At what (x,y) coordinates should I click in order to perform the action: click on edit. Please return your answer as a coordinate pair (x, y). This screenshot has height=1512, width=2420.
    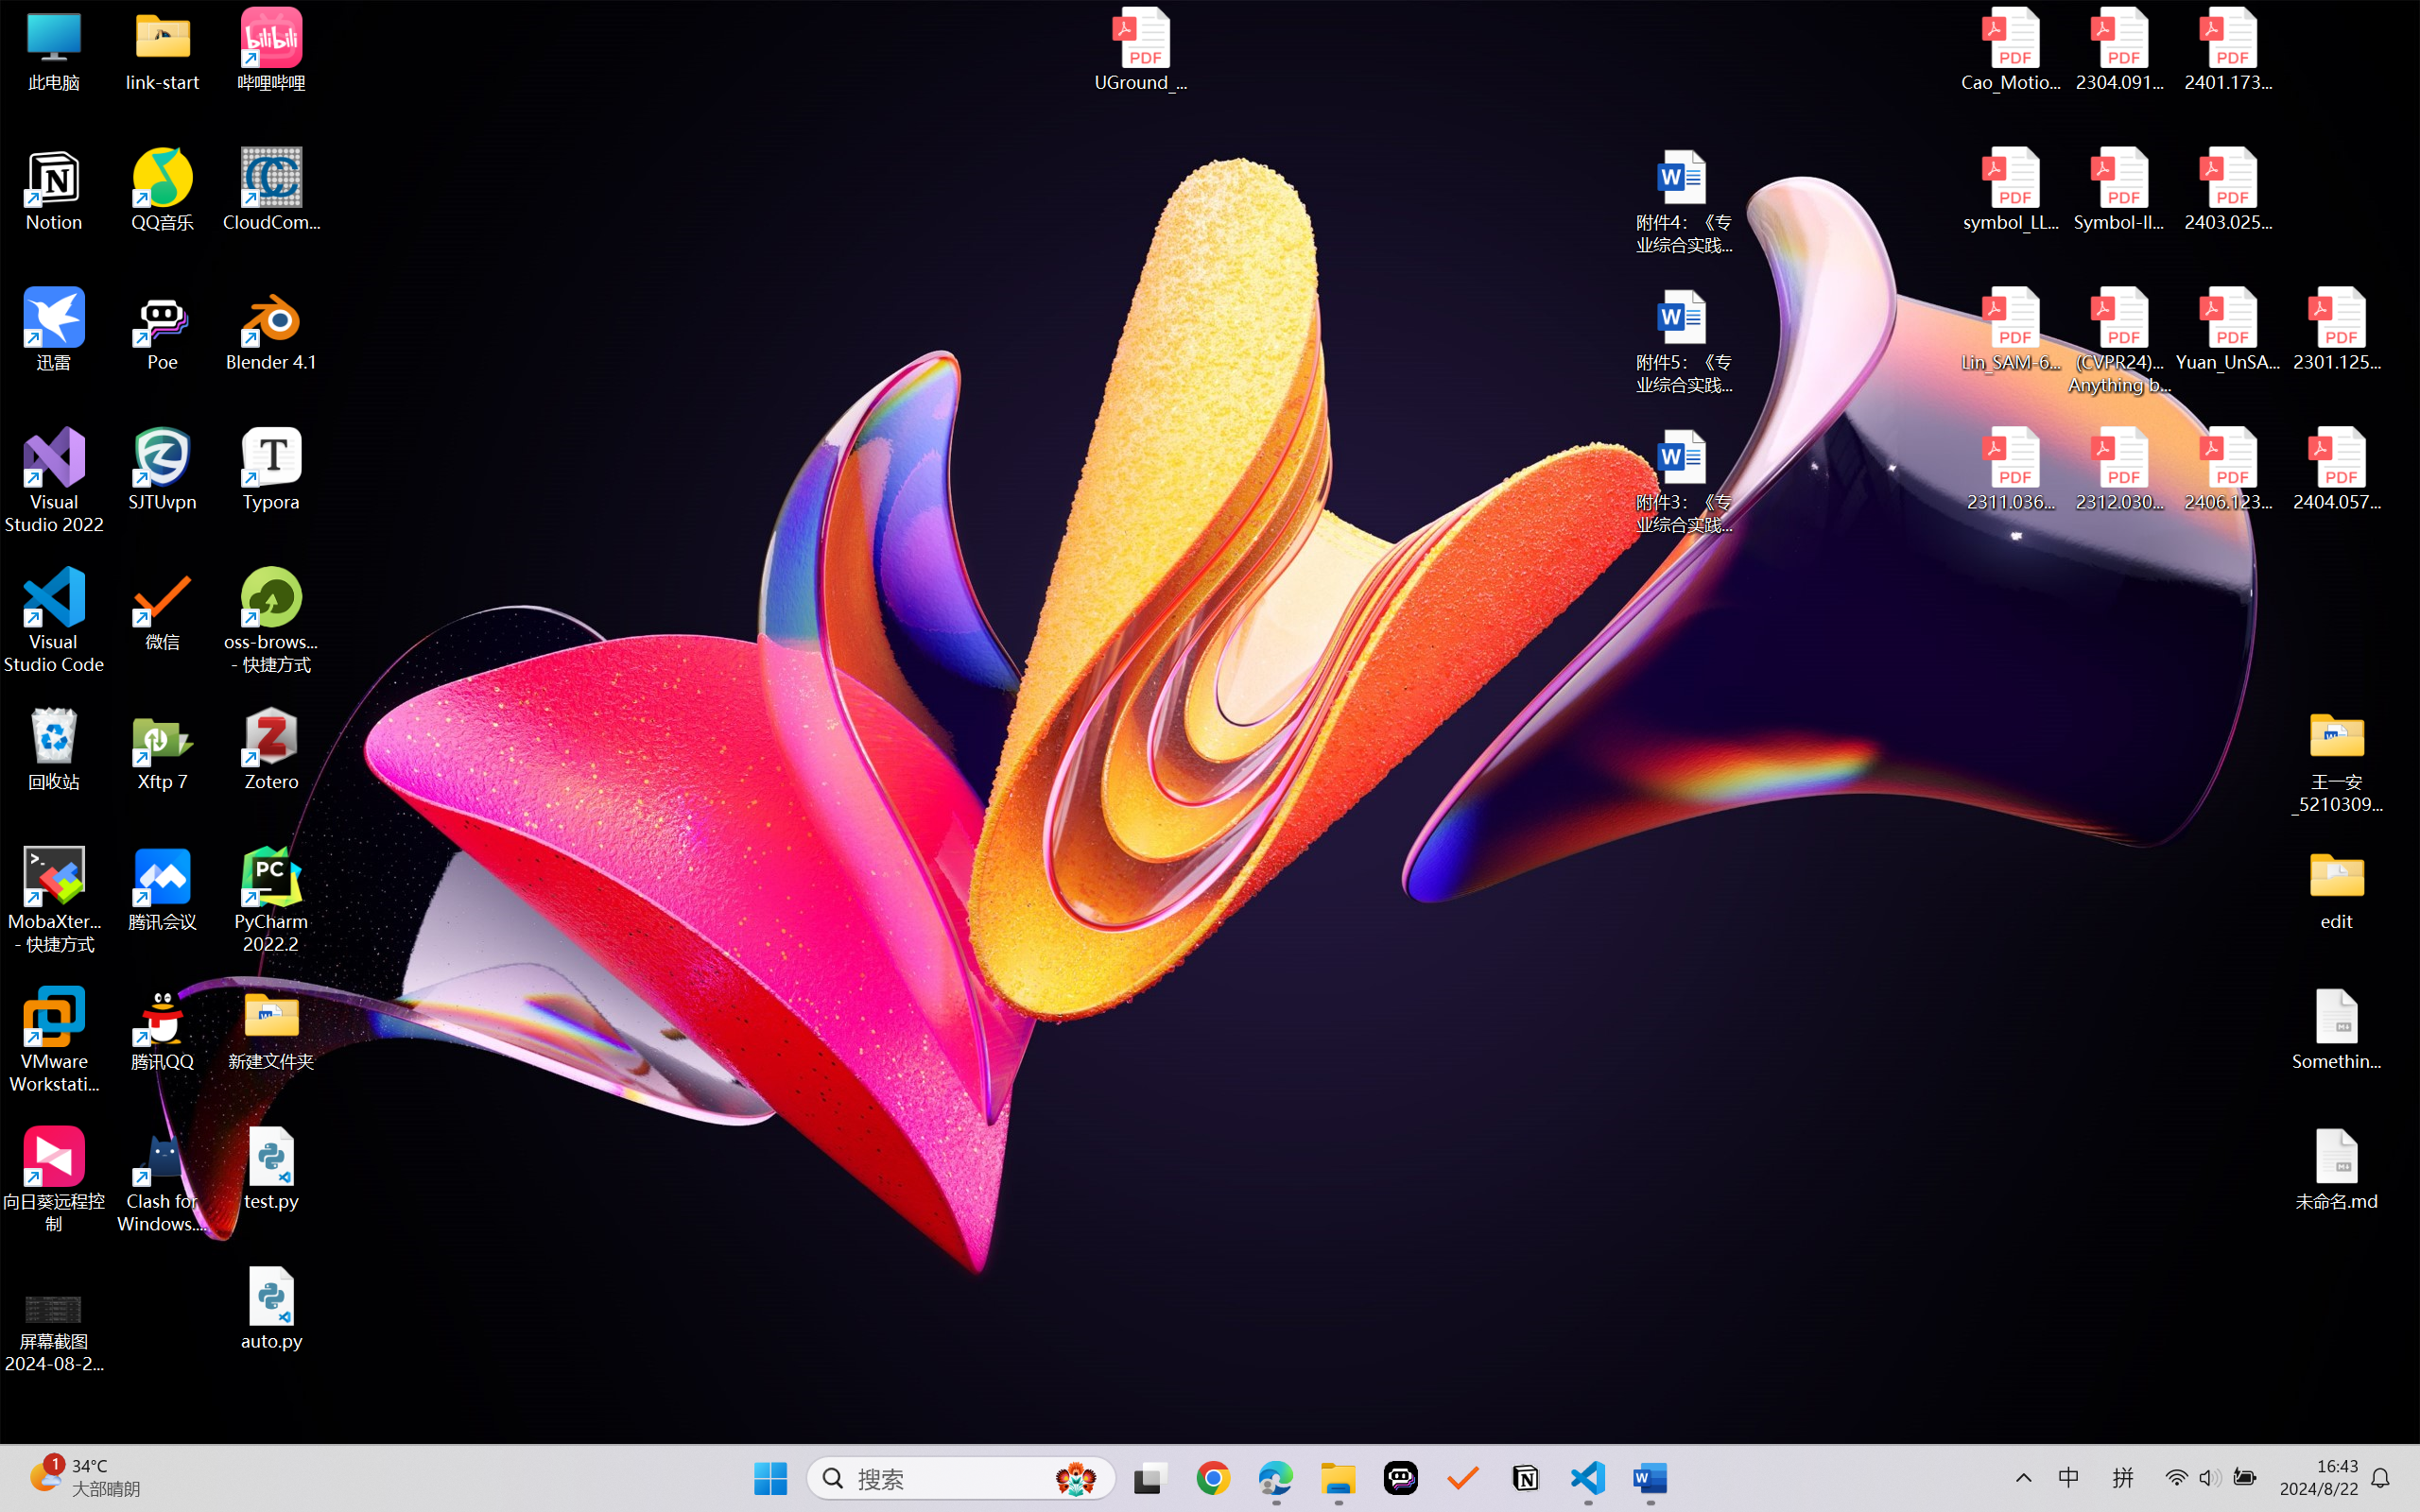
    Looking at the image, I should click on (2337, 888).